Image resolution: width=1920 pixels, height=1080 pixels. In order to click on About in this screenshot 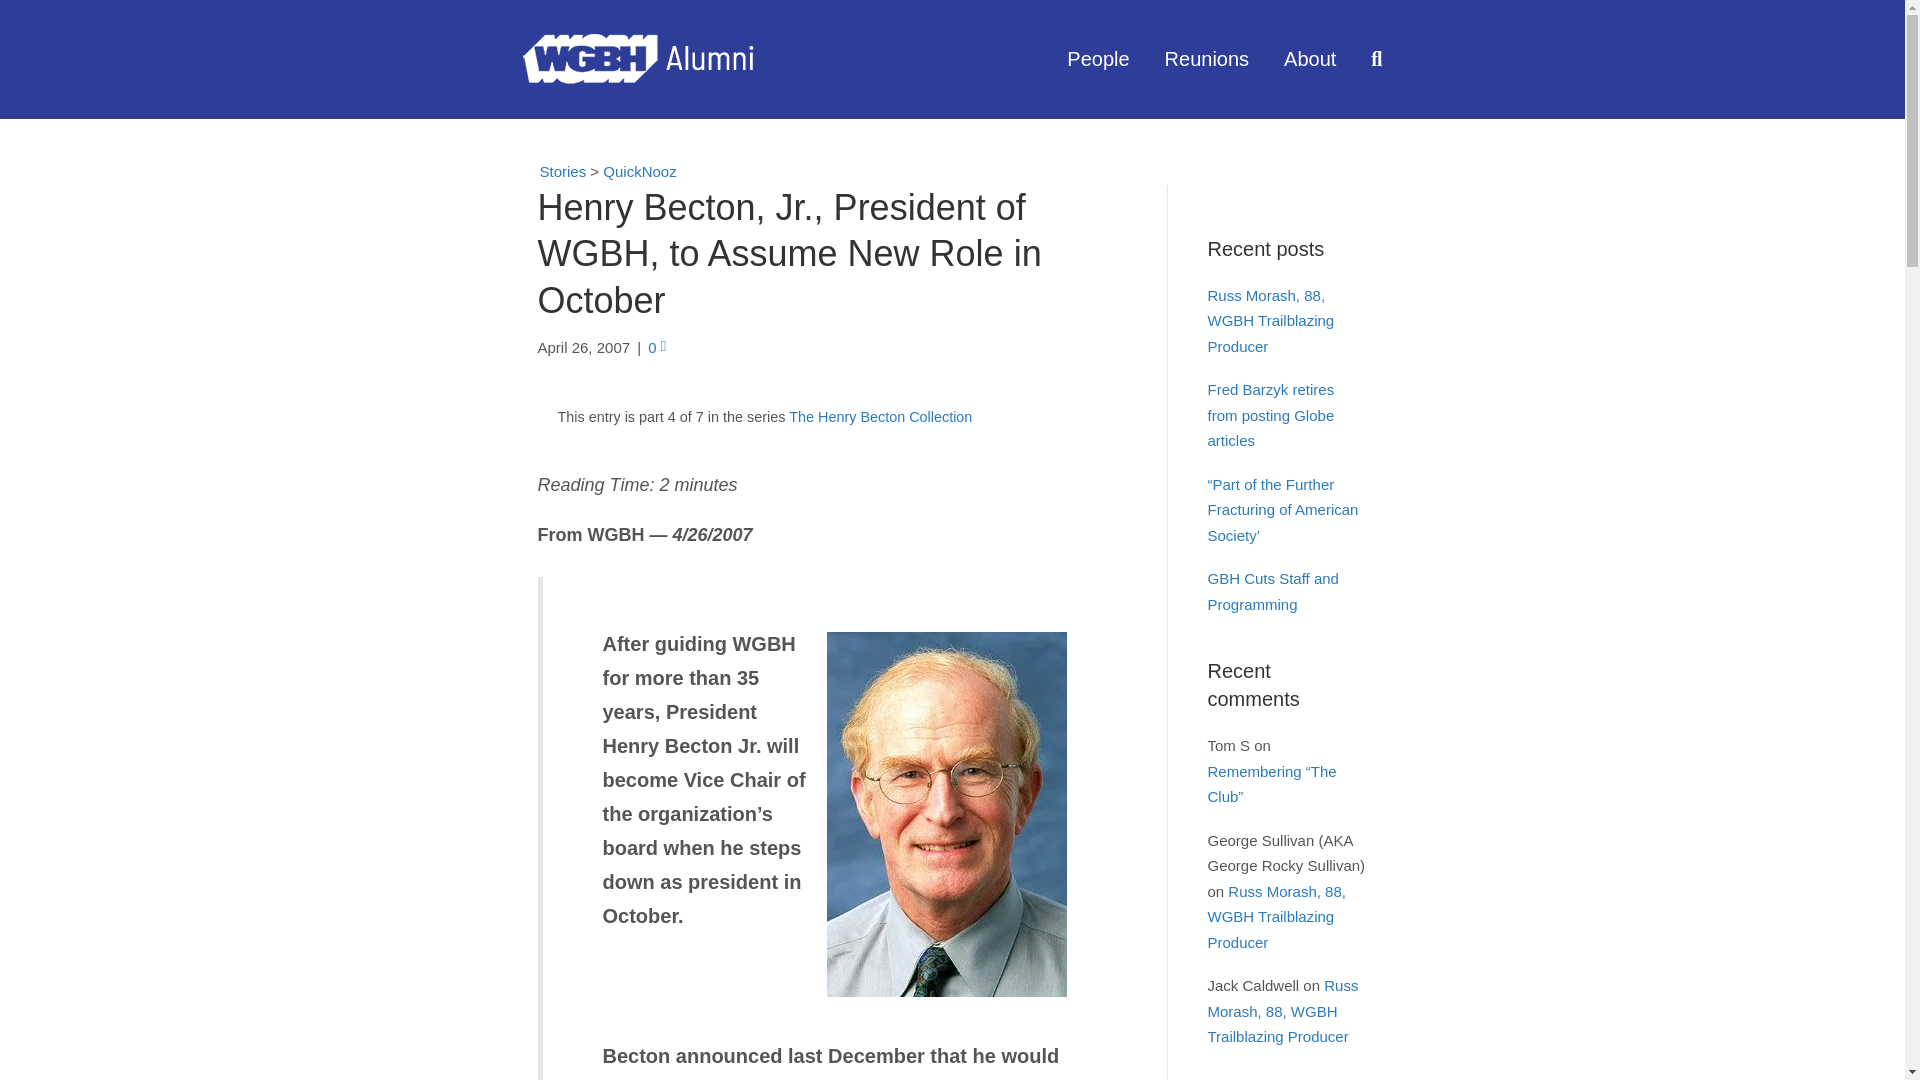, I will do `click(1312, 58)`.